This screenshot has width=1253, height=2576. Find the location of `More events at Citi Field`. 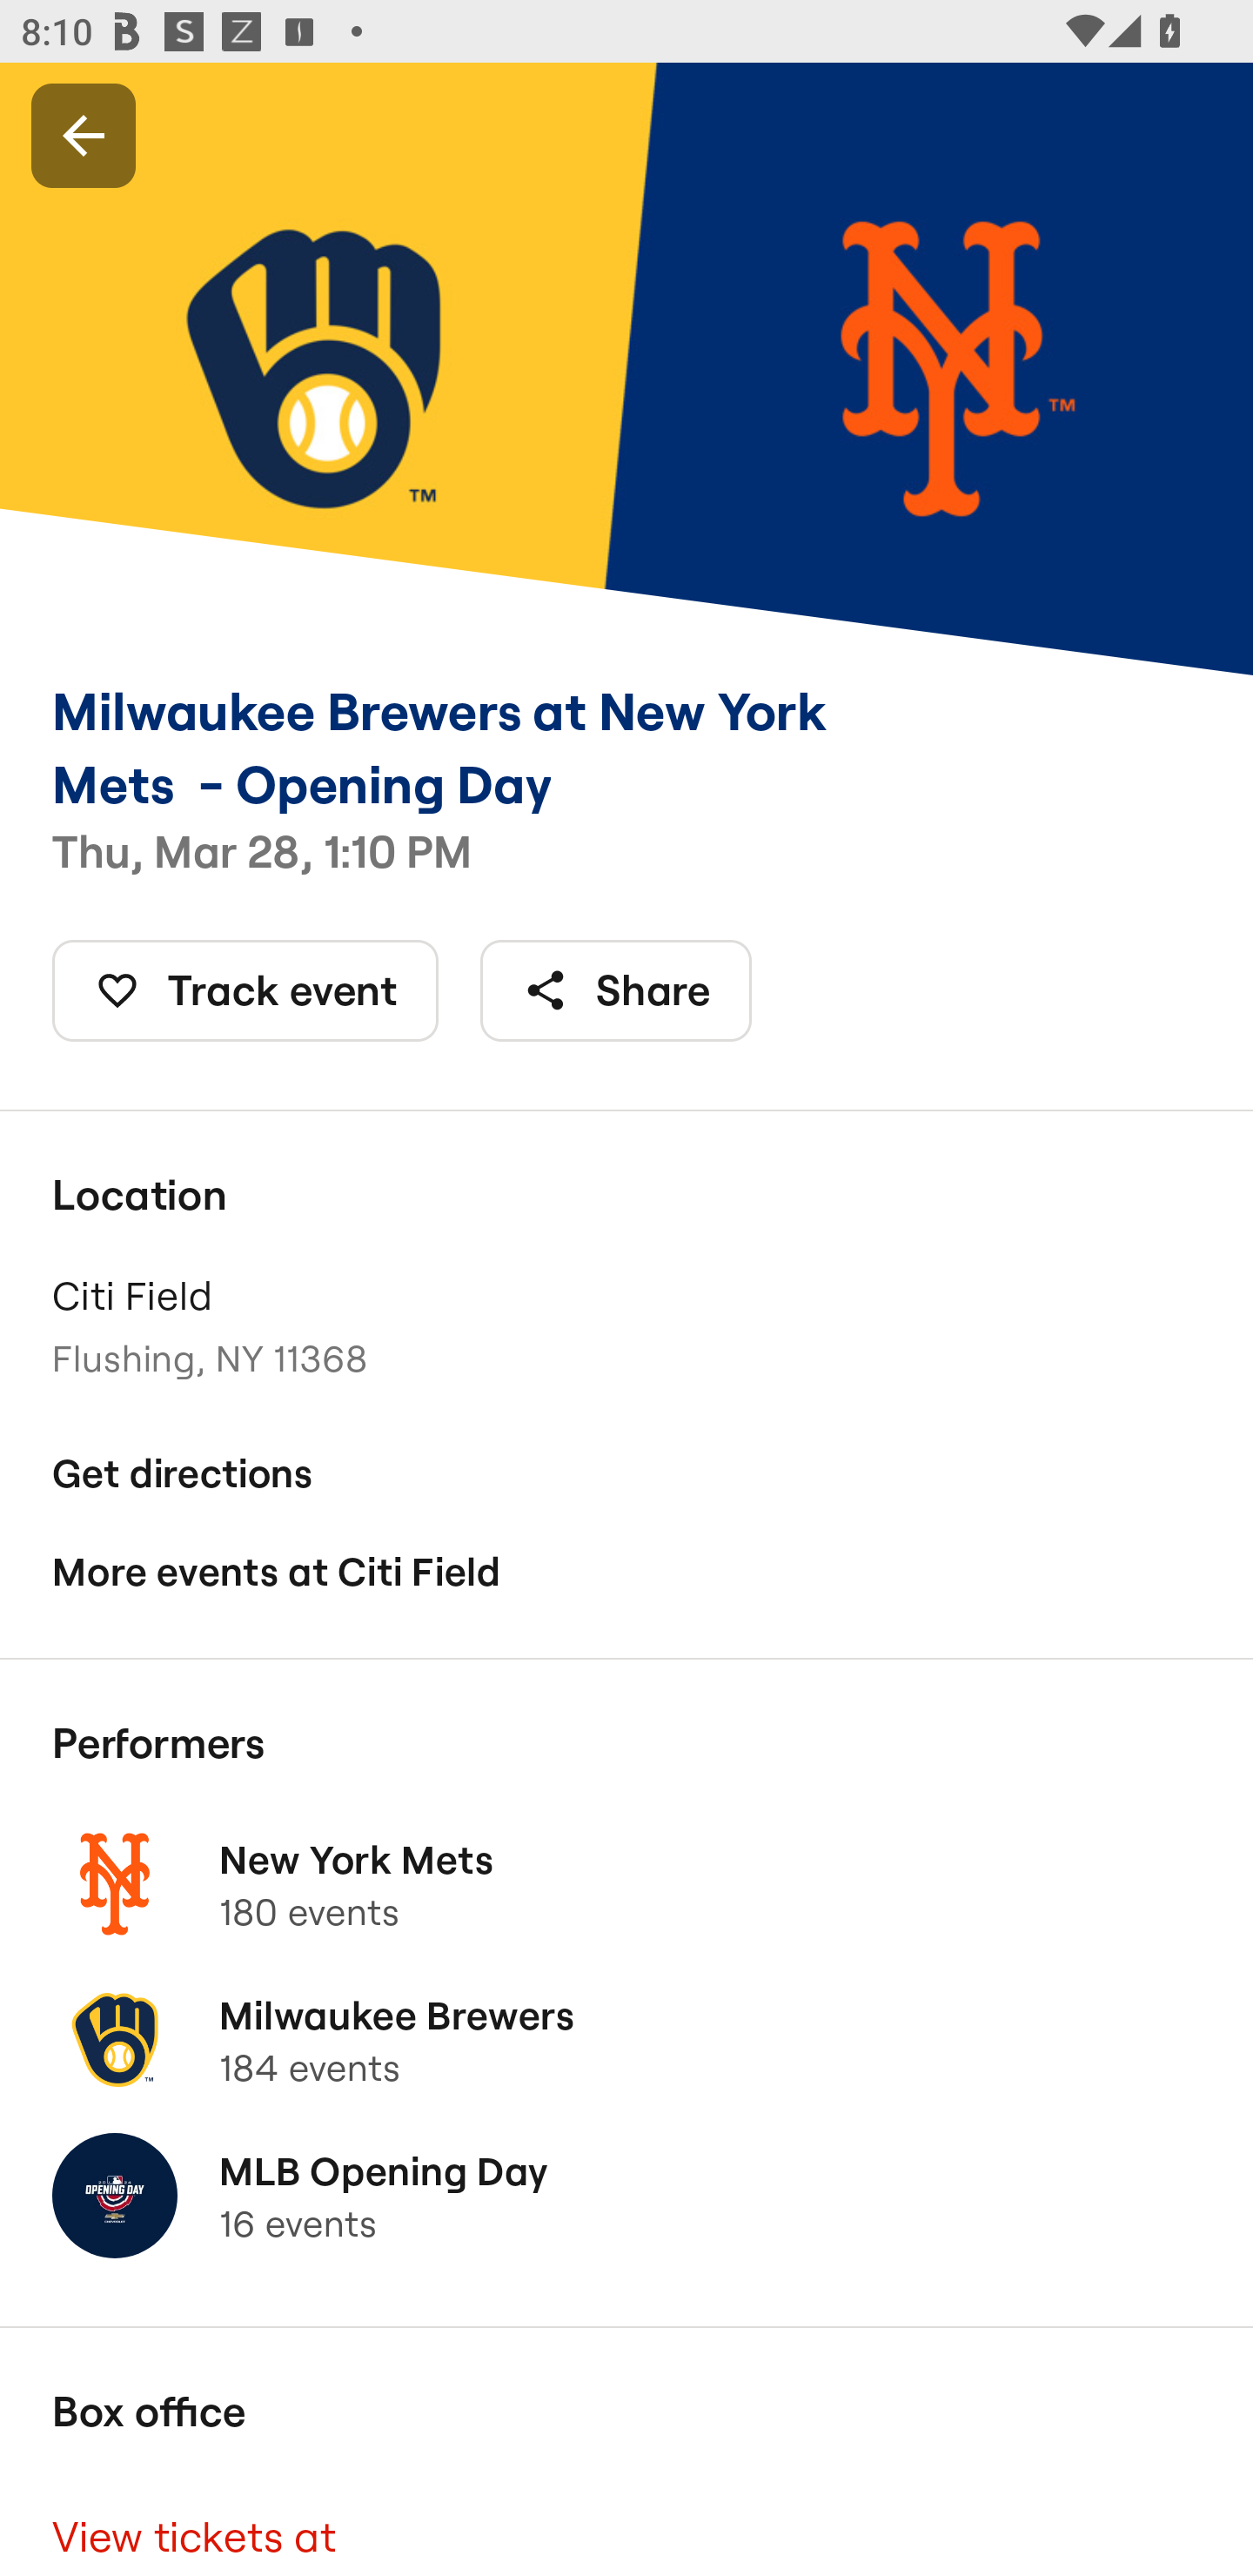

More events at Citi Field is located at coordinates (626, 1571).